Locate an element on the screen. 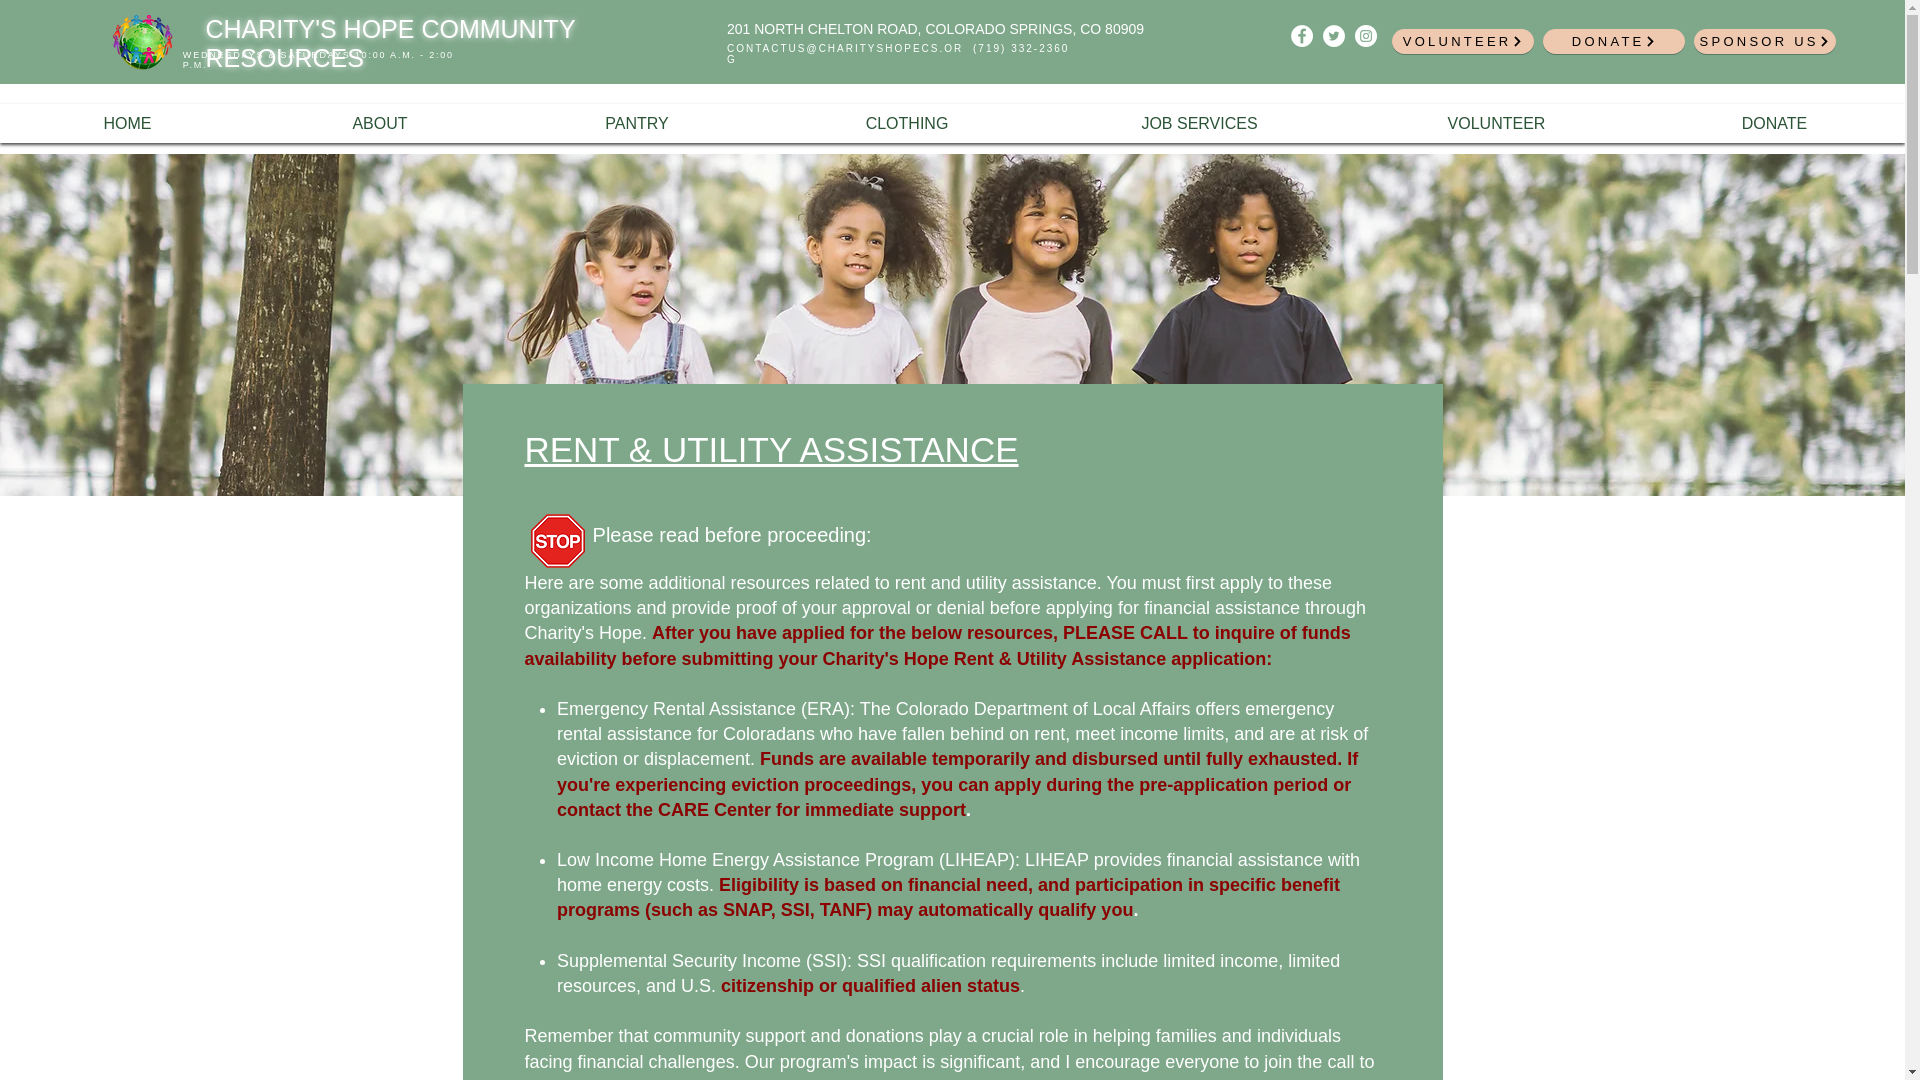 The width and height of the screenshot is (1920, 1080). SPONSOR US is located at coordinates (1764, 42).